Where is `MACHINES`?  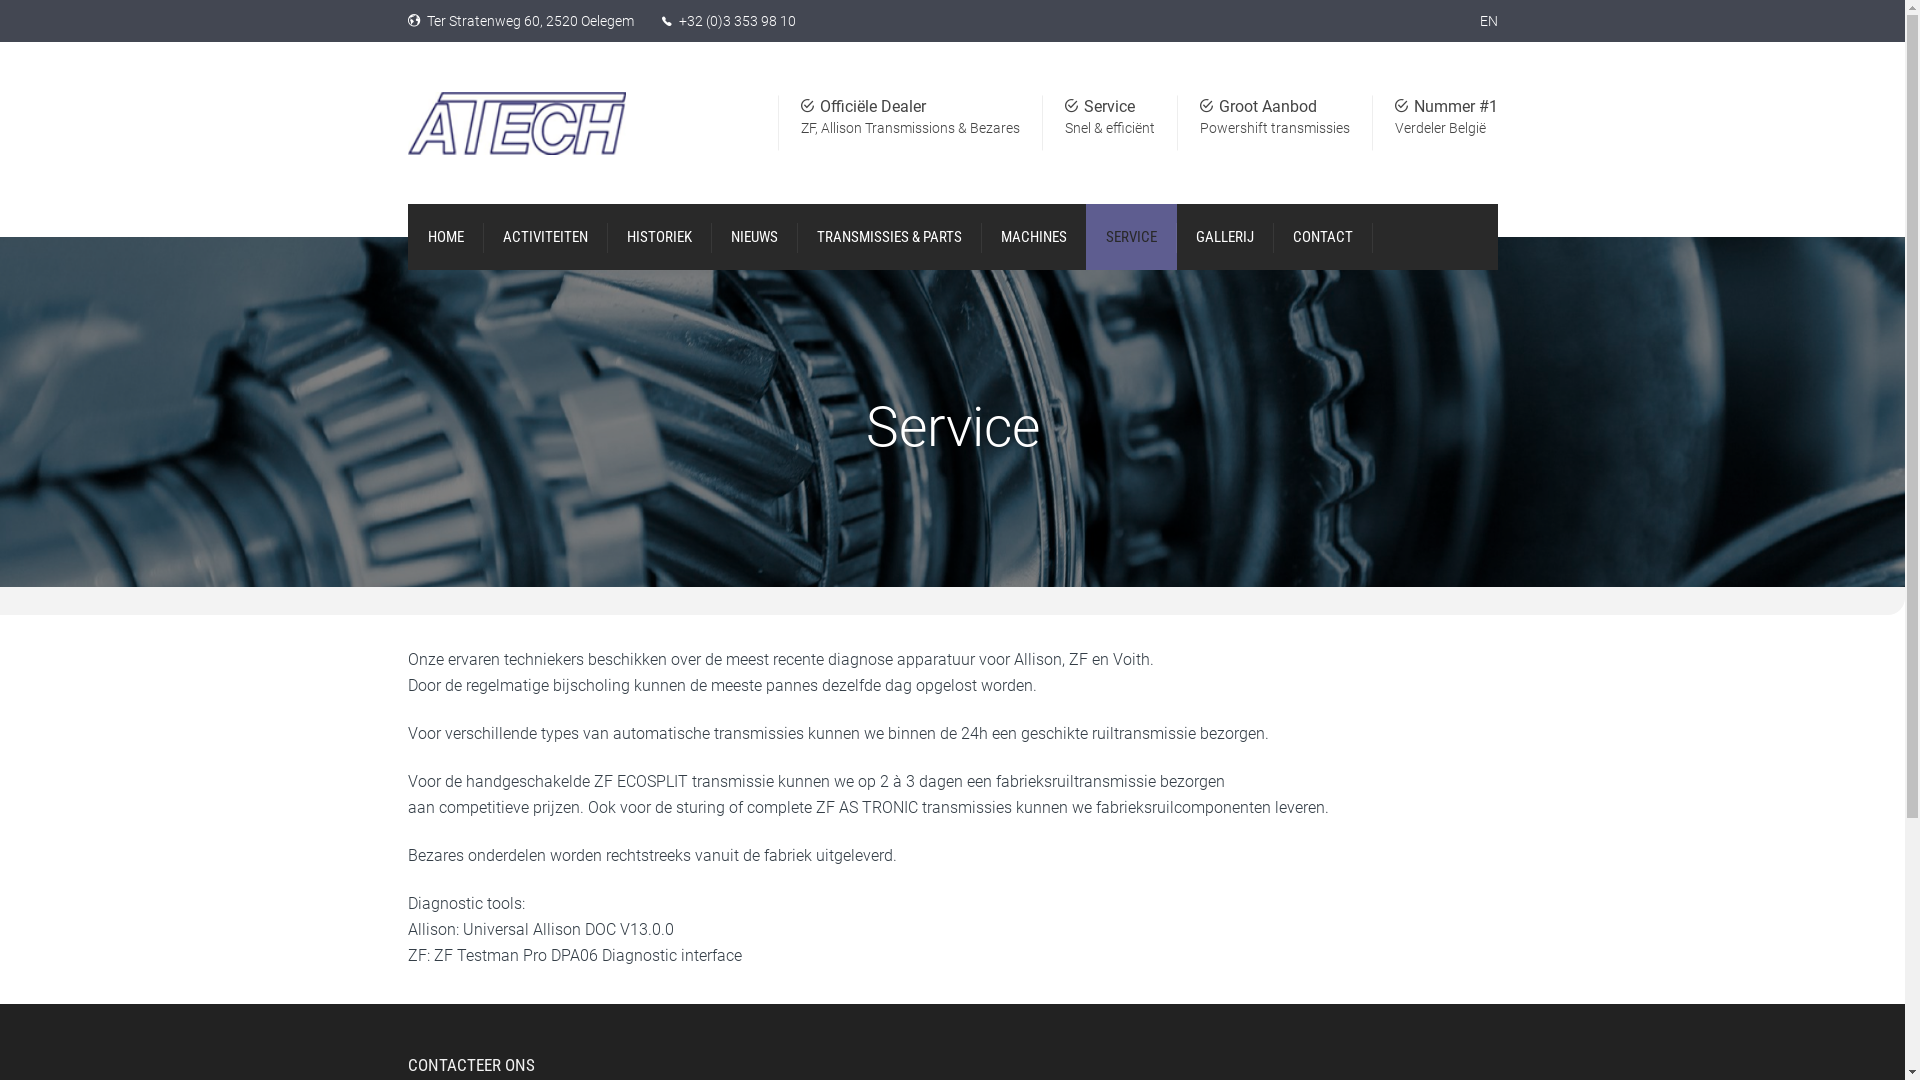 MACHINES is located at coordinates (1032, 237).